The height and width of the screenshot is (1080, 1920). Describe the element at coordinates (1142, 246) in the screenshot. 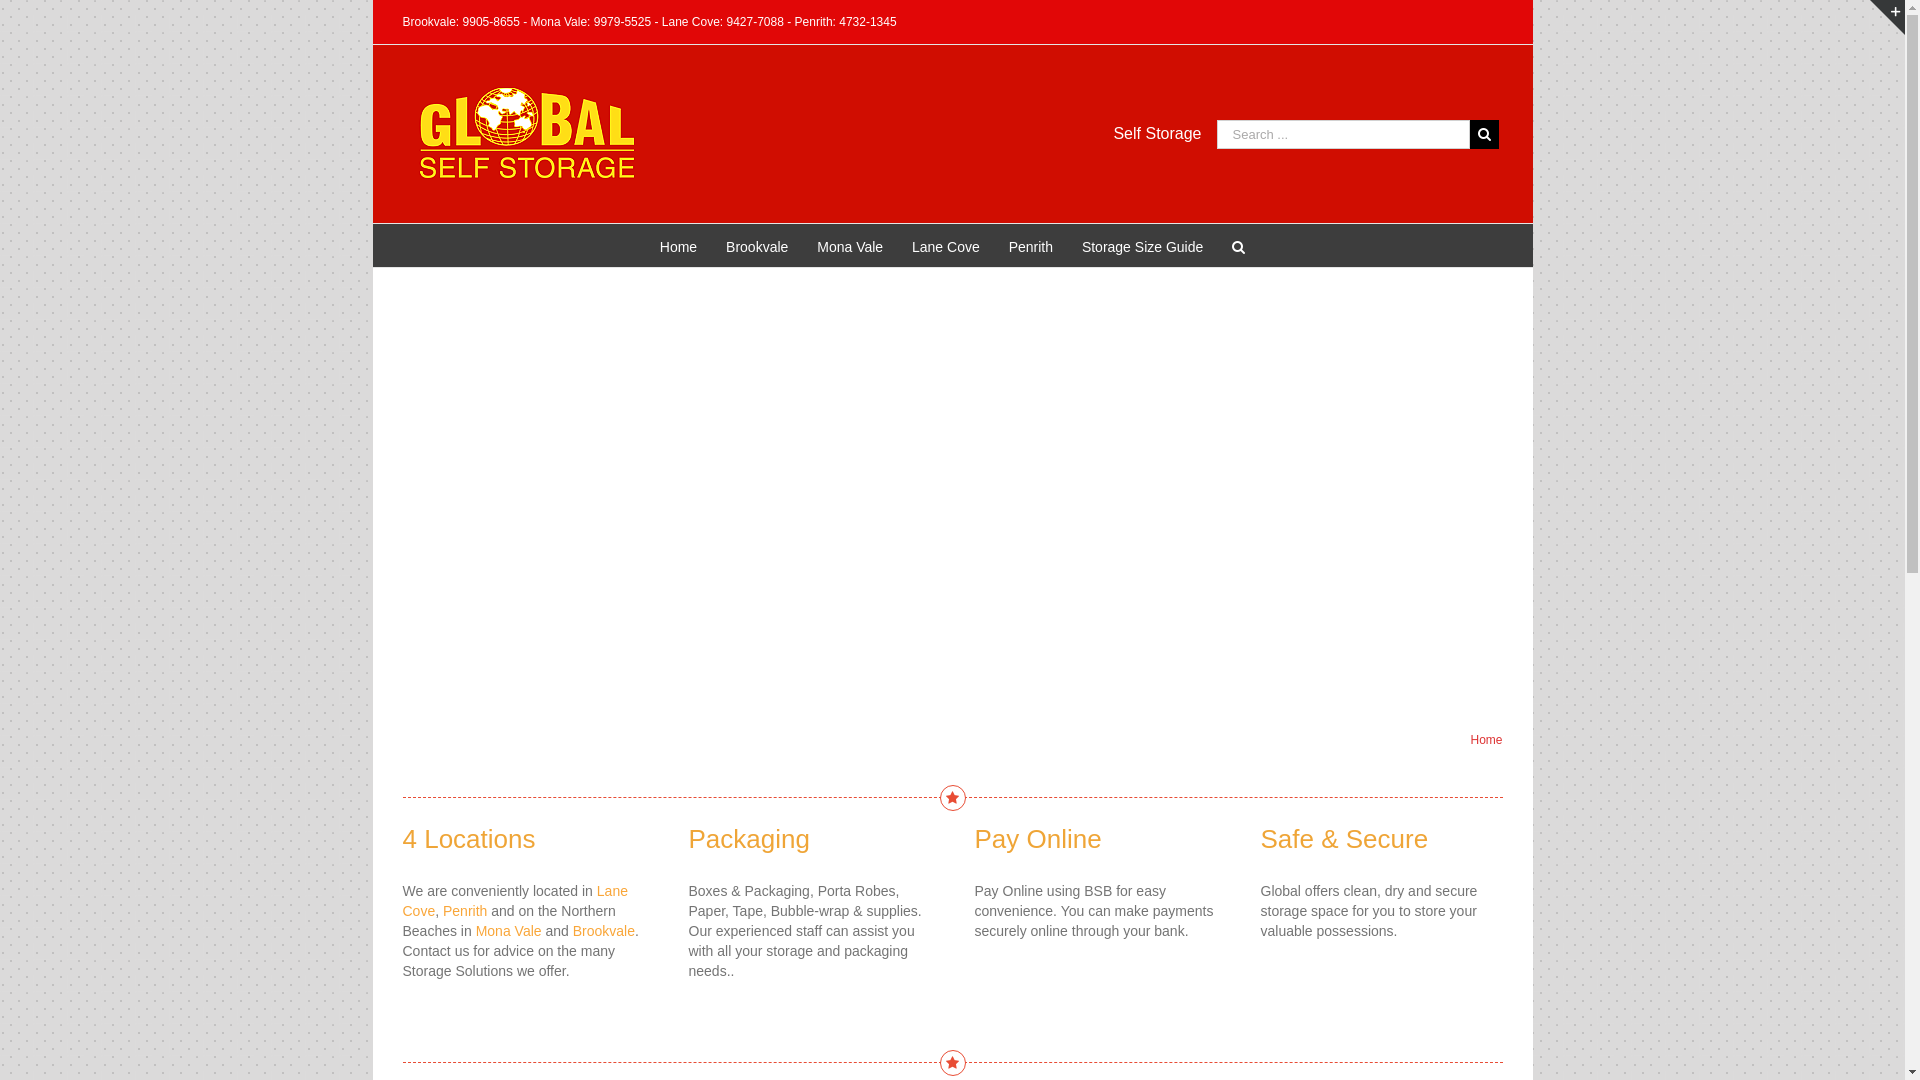

I see `Storage Size Guide` at that location.